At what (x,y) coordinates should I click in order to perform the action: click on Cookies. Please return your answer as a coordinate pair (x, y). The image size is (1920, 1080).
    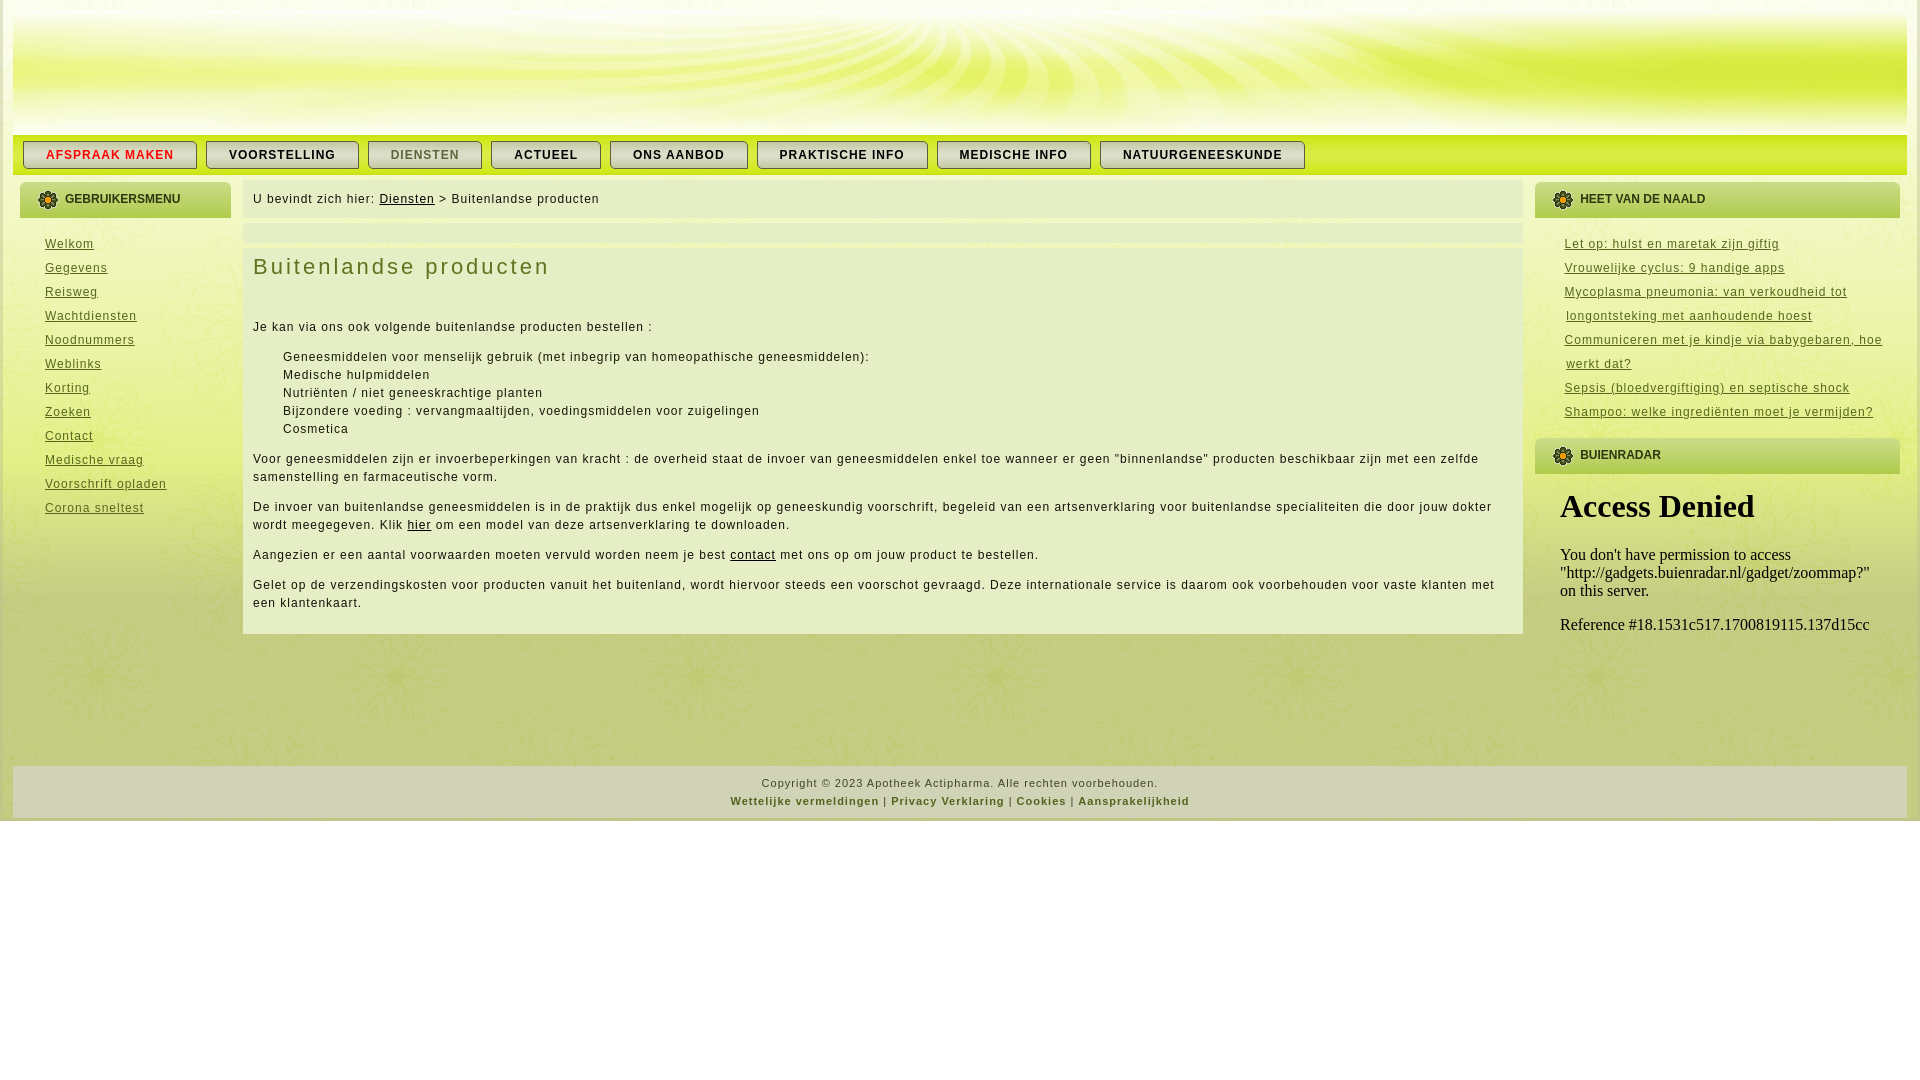
    Looking at the image, I should click on (1042, 801).